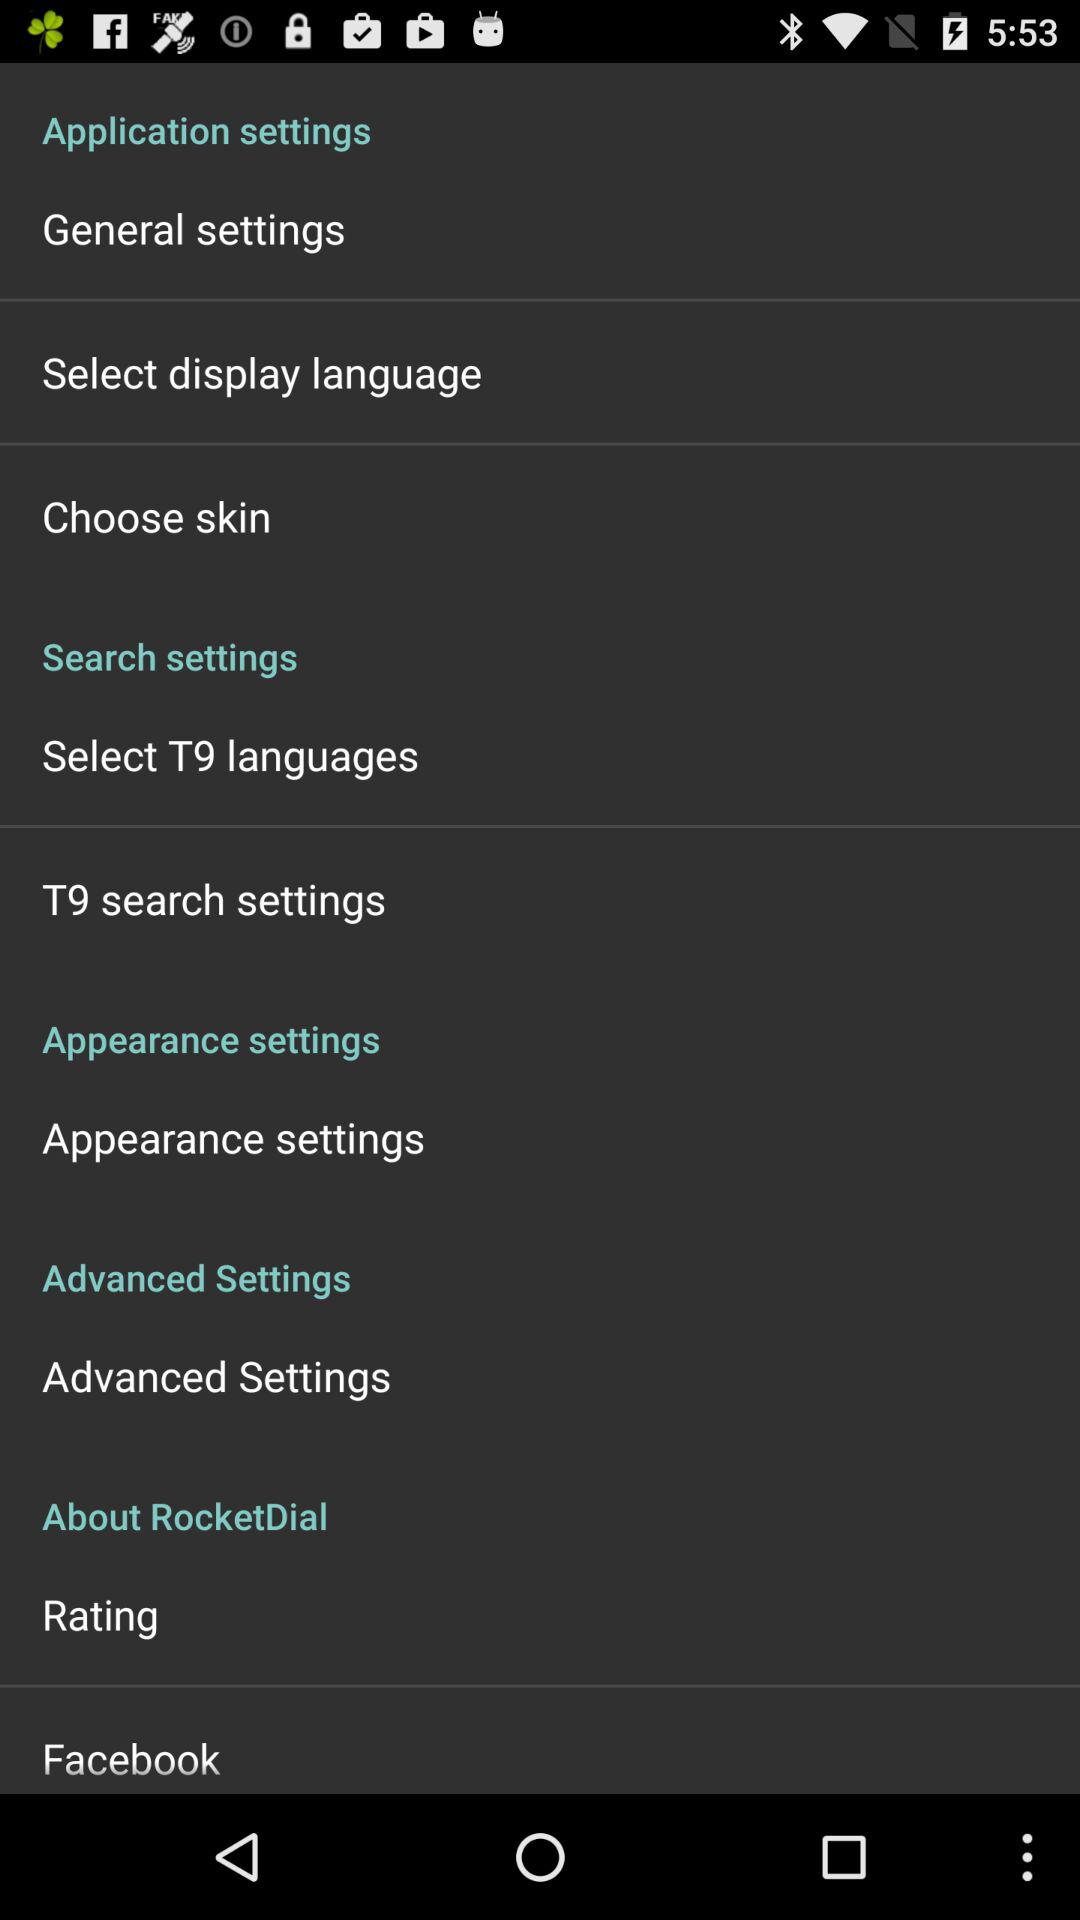  Describe the element at coordinates (540, 108) in the screenshot. I see `scroll until the application settings` at that location.